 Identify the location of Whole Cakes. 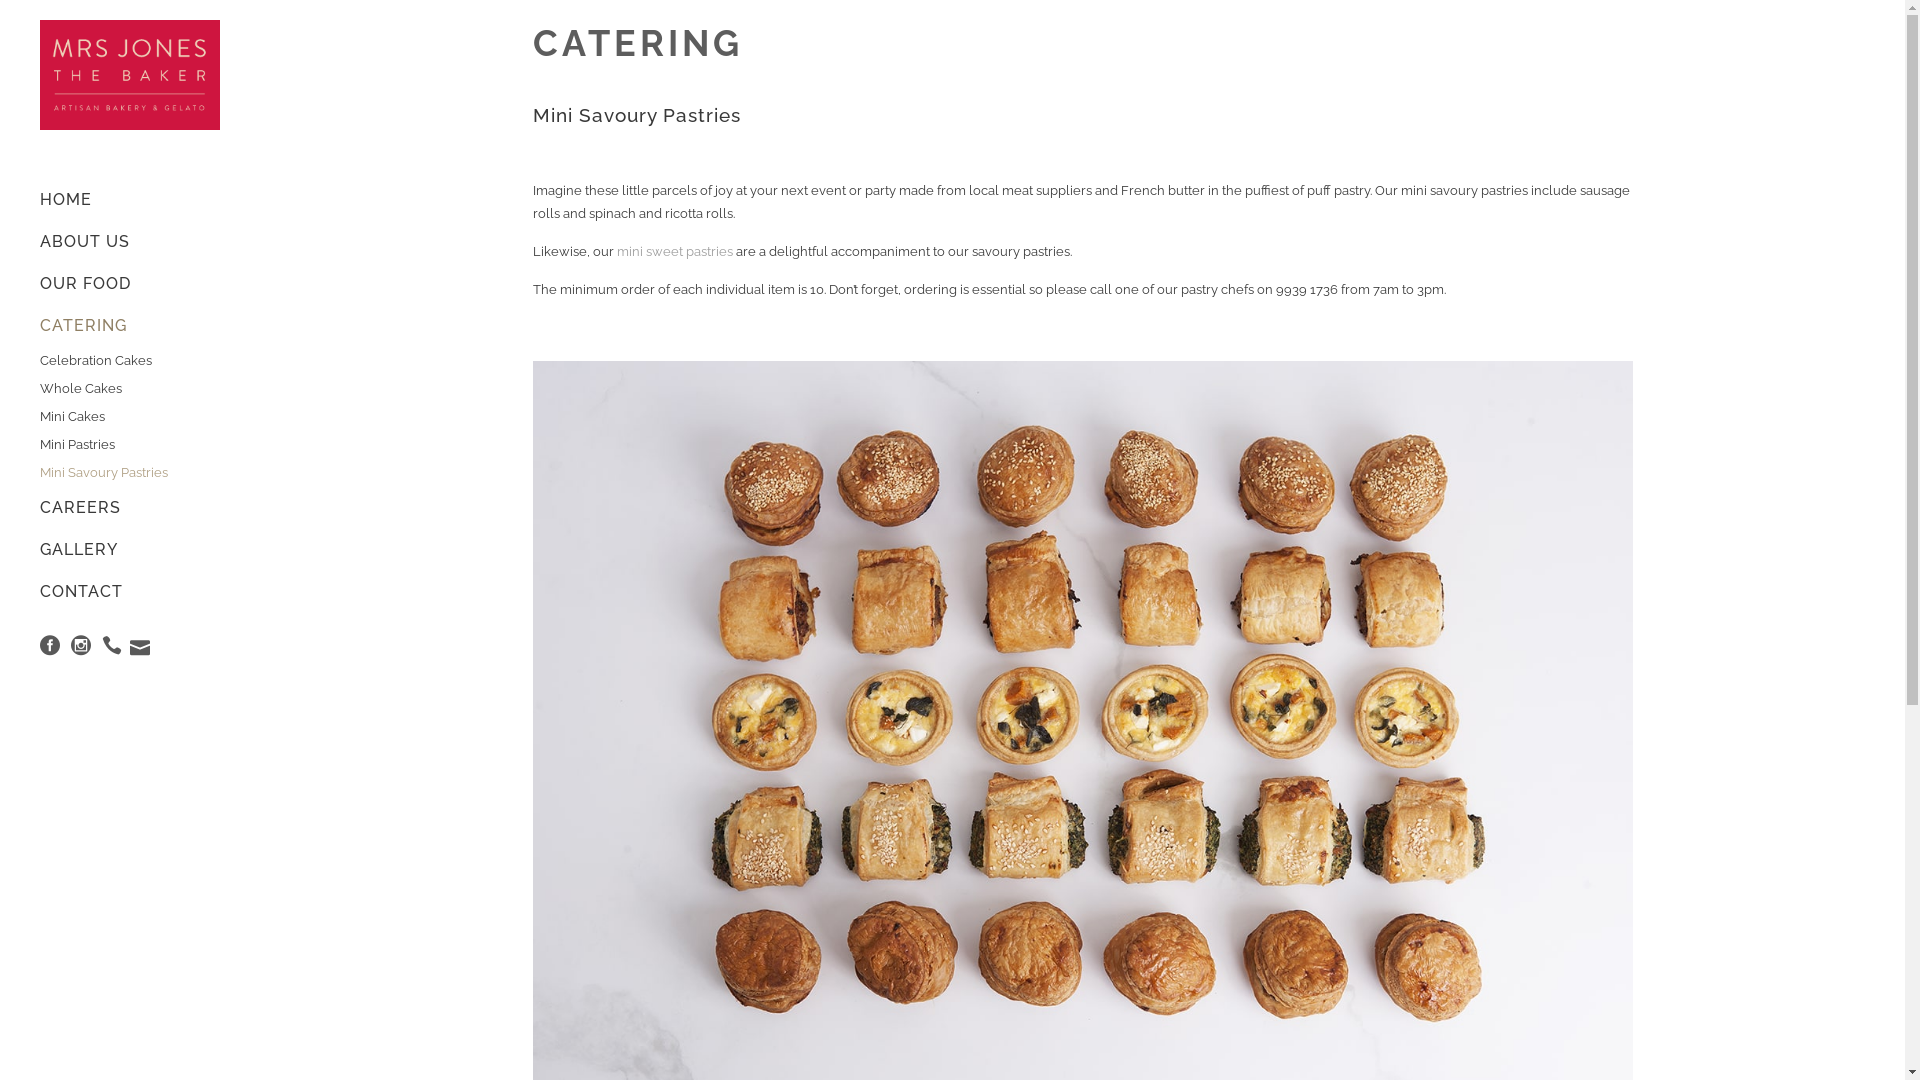
(130, 389).